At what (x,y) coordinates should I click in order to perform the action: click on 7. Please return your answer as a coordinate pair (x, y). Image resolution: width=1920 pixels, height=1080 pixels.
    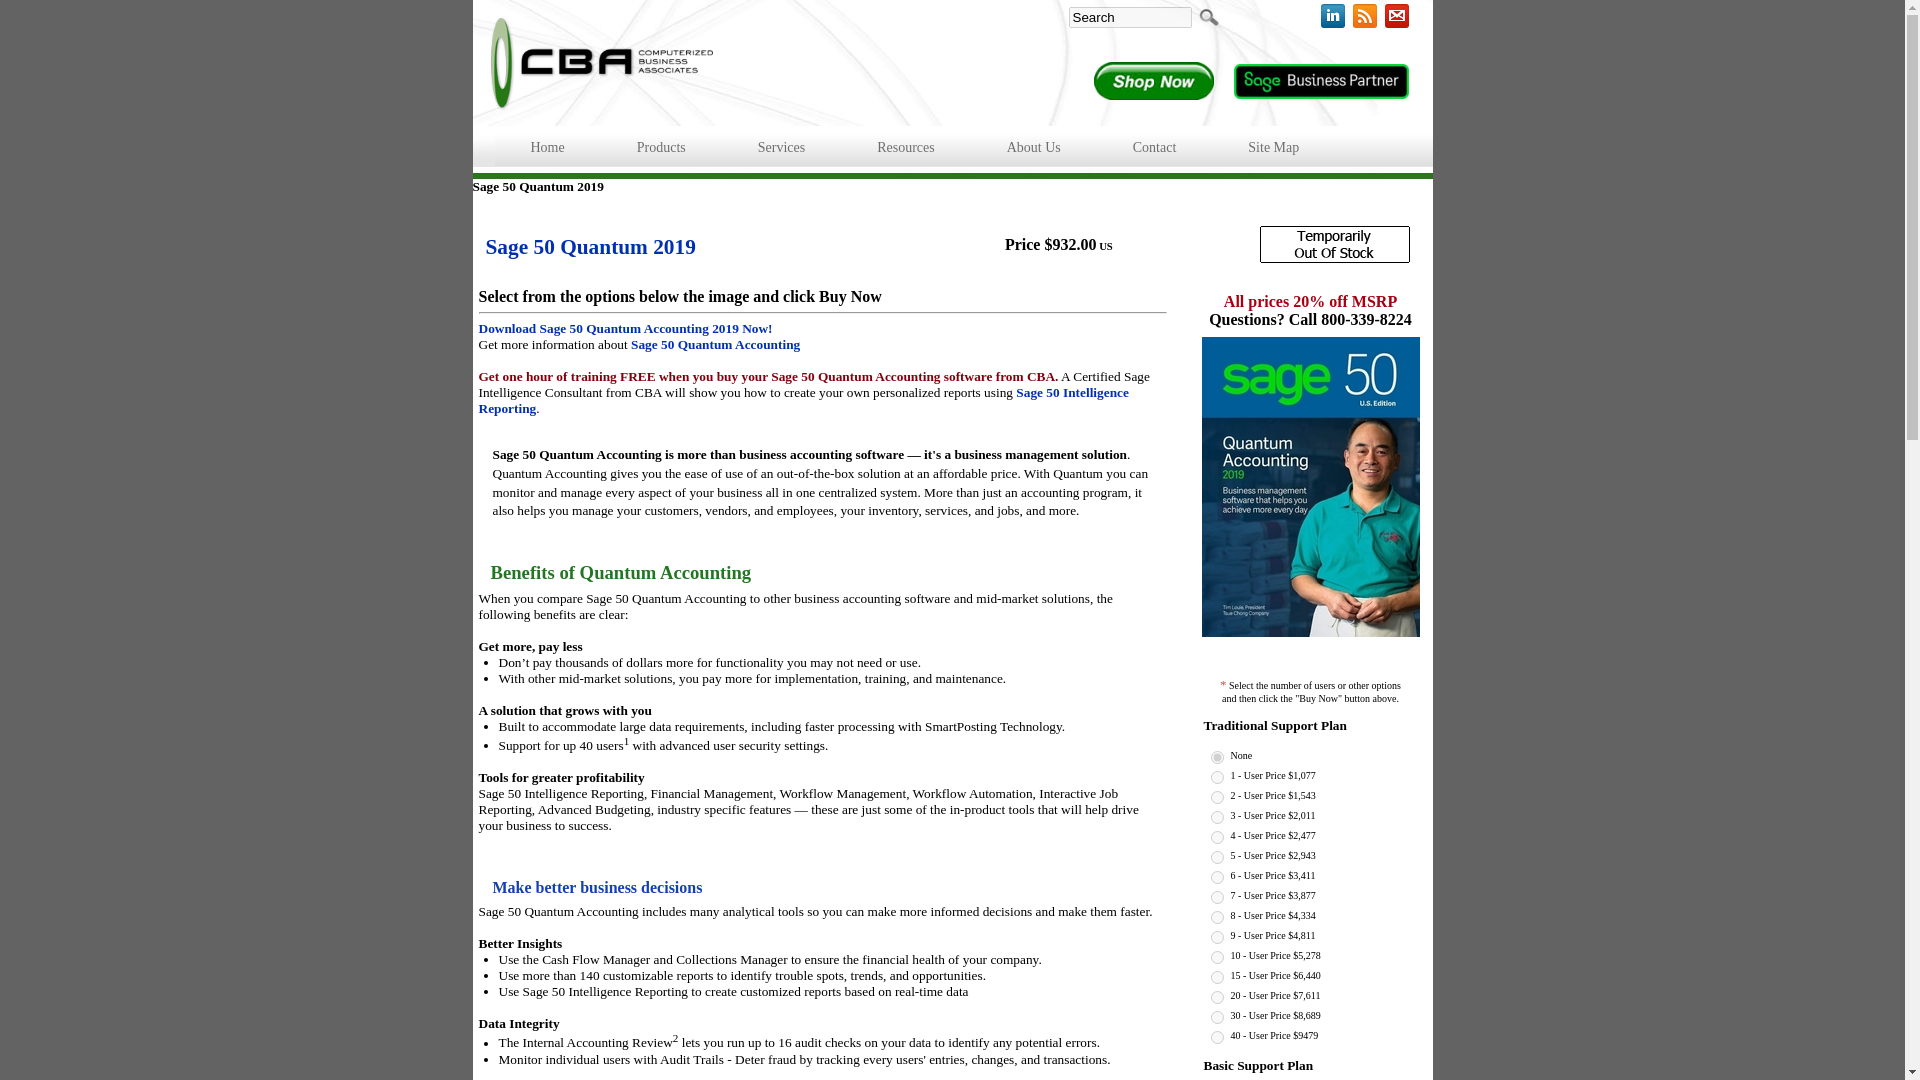
    Looking at the image, I should click on (1216, 877).